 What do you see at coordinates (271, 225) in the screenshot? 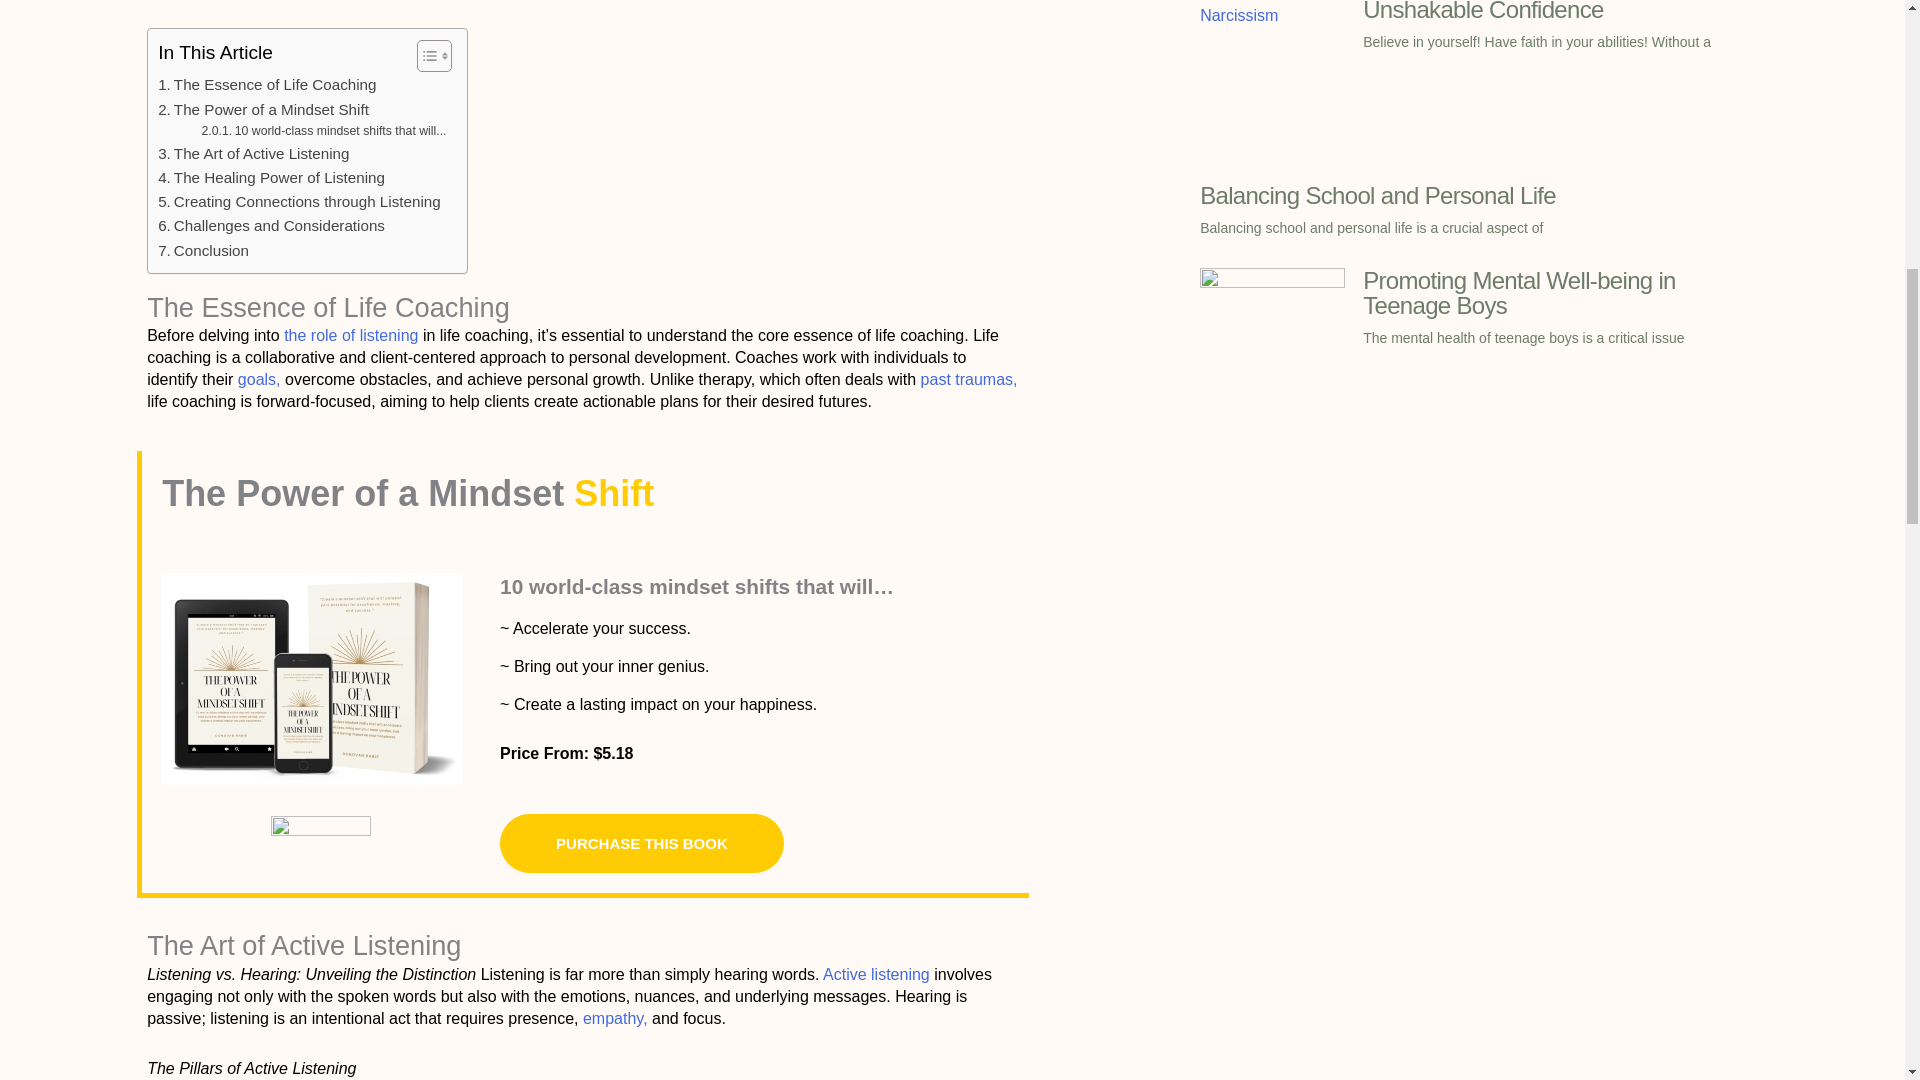
I see `Challenges and Considerations` at bounding box center [271, 225].